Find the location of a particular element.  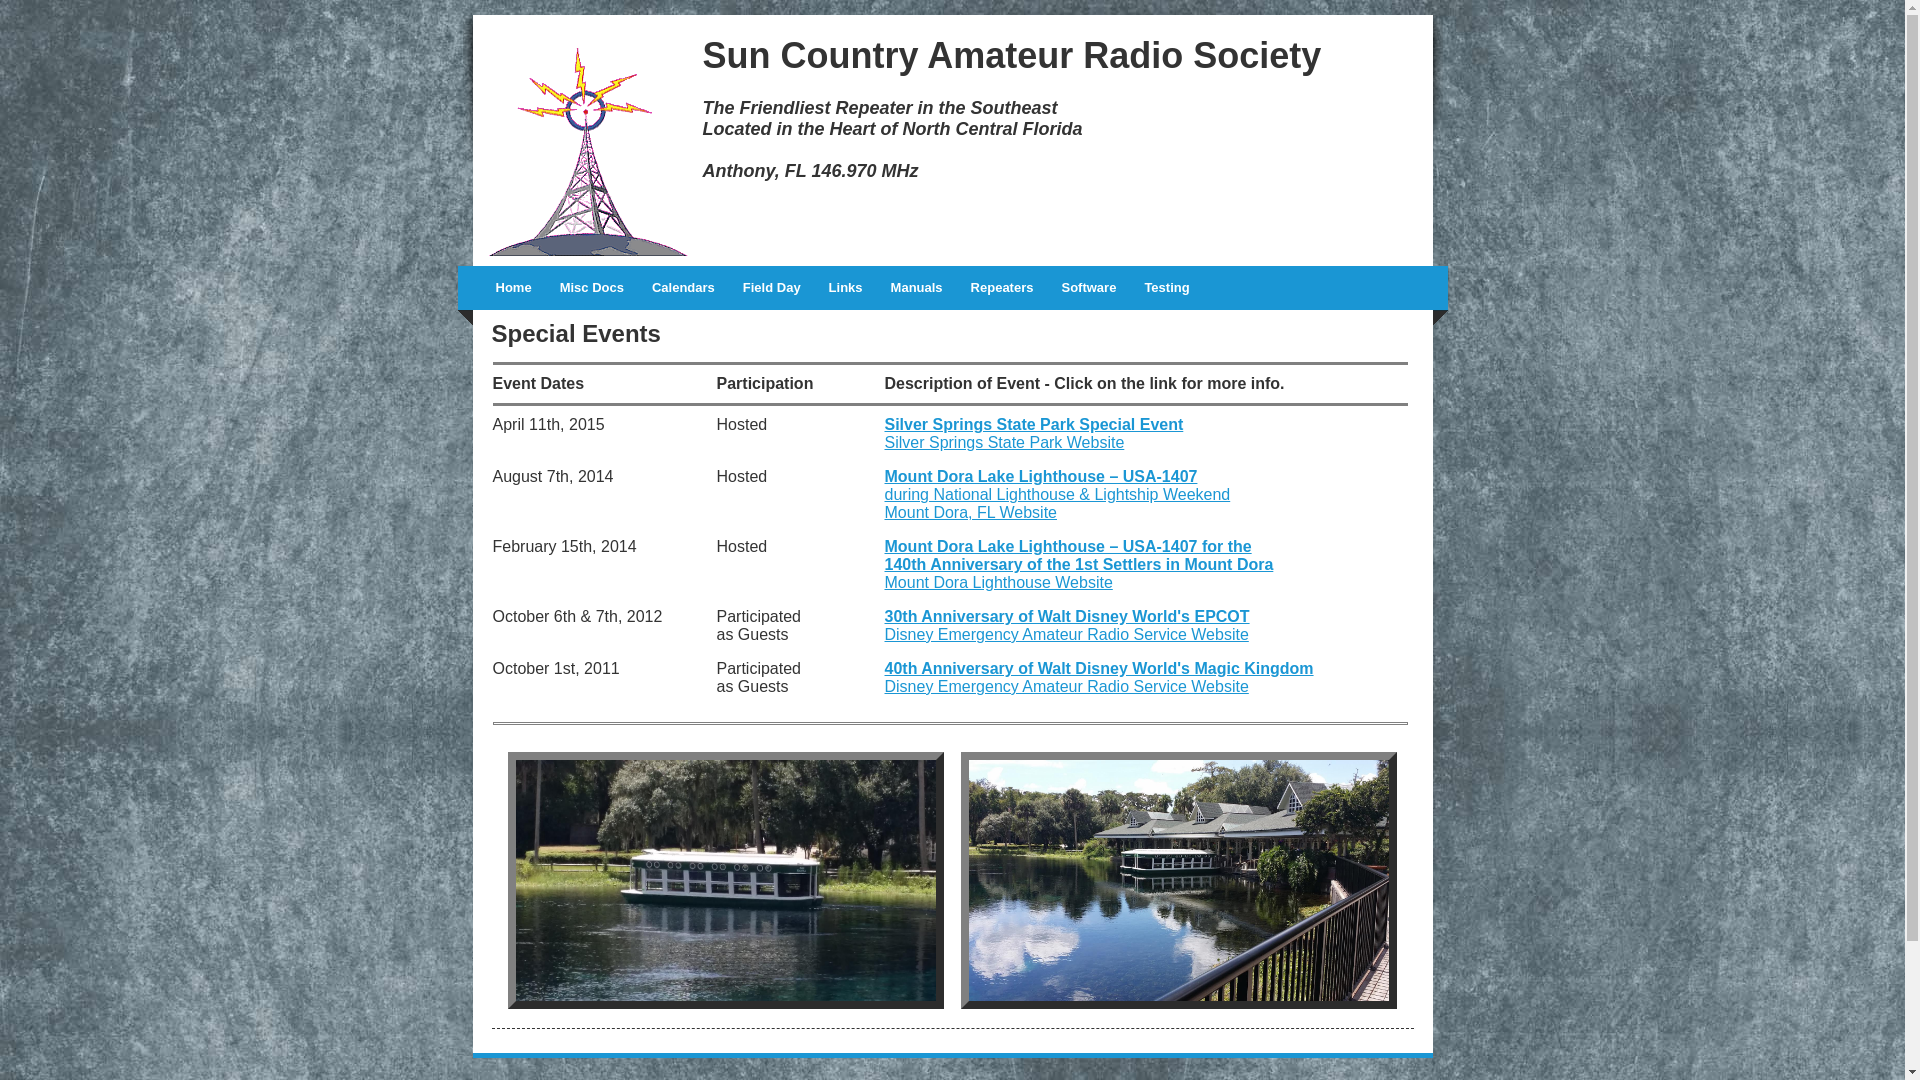

Testing is located at coordinates (1166, 288).